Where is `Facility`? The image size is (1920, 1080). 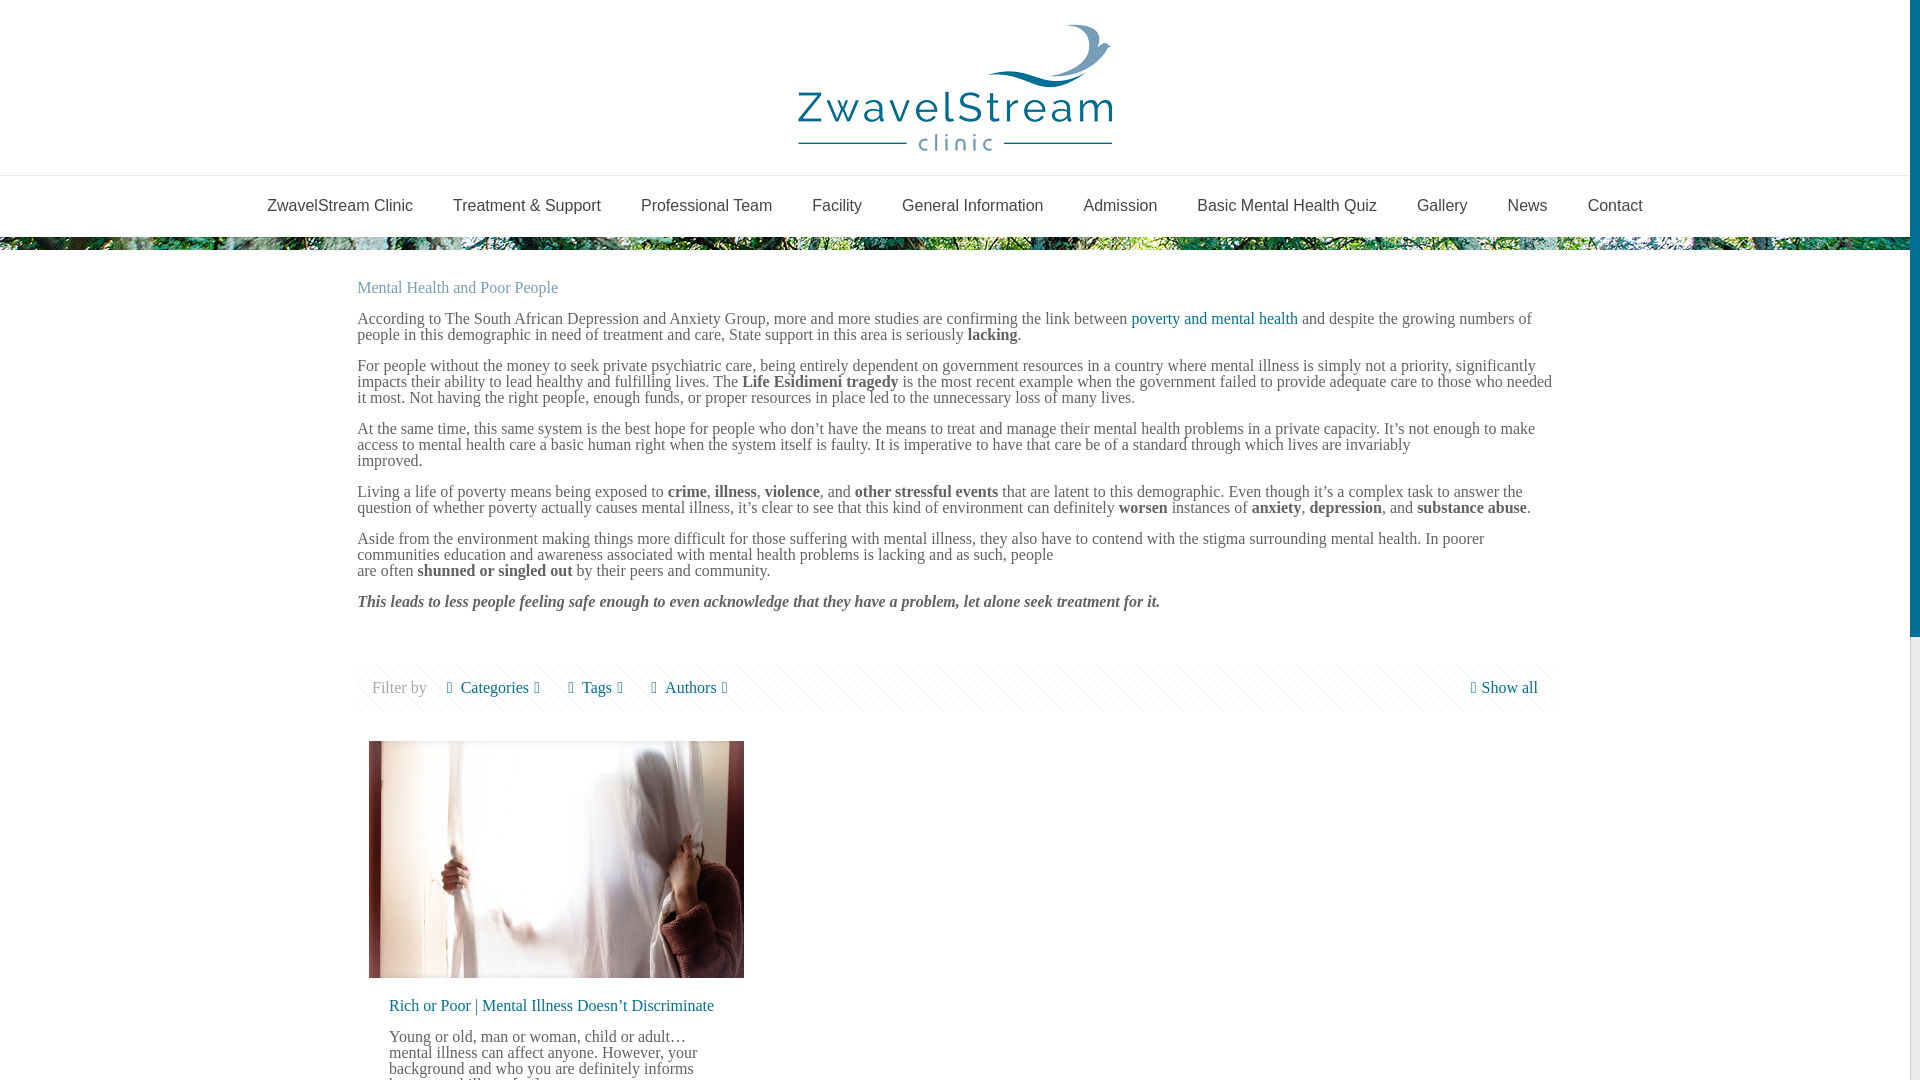 Facility is located at coordinates (836, 206).